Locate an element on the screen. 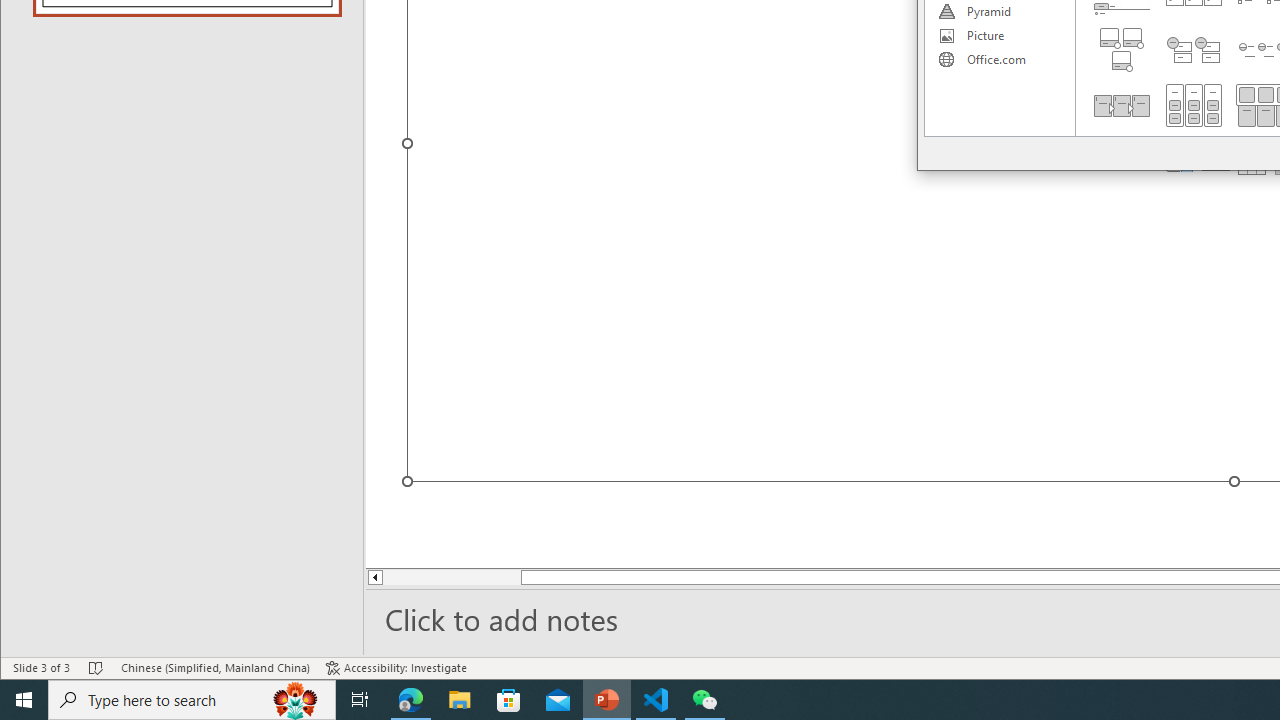 Image resolution: width=1280 pixels, height=720 pixels. Pyramid is located at coordinates (999, 12).